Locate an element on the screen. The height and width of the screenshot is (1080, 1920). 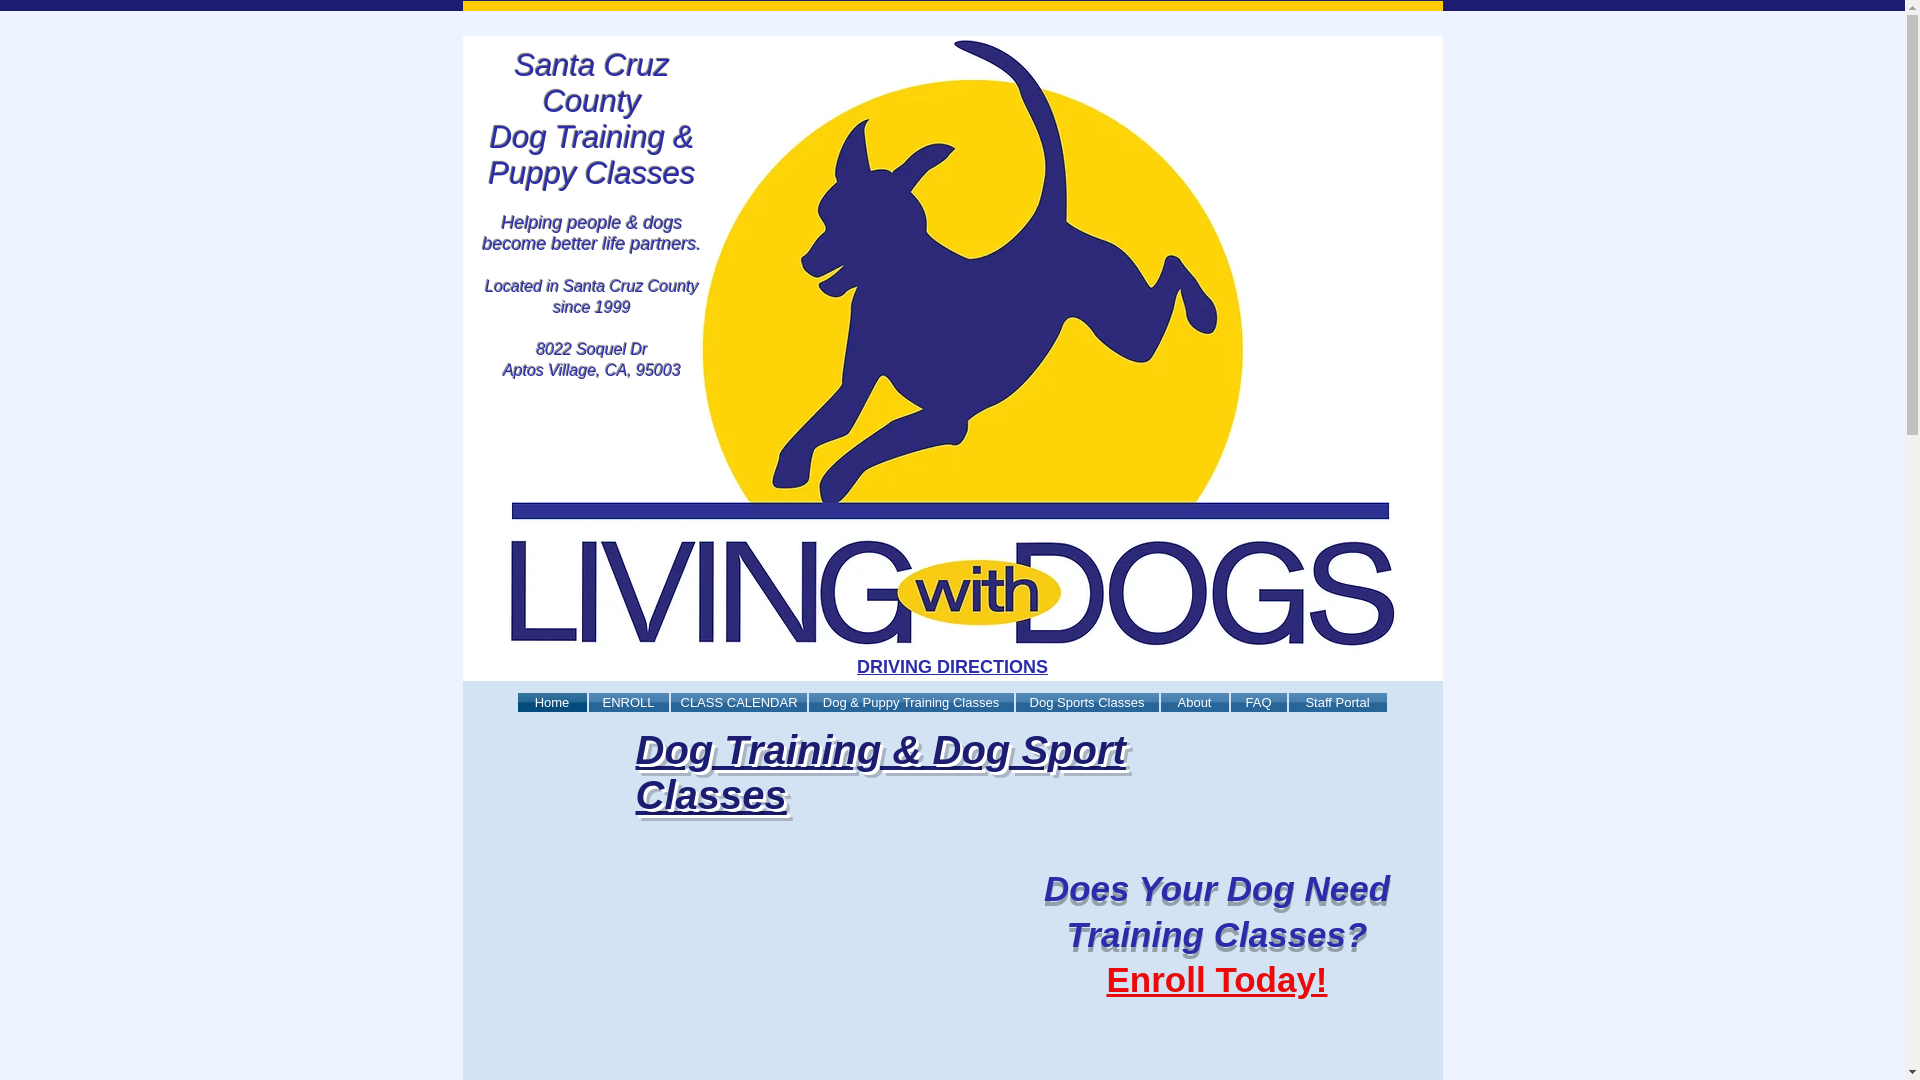
Staff Portal is located at coordinates (1337, 702).